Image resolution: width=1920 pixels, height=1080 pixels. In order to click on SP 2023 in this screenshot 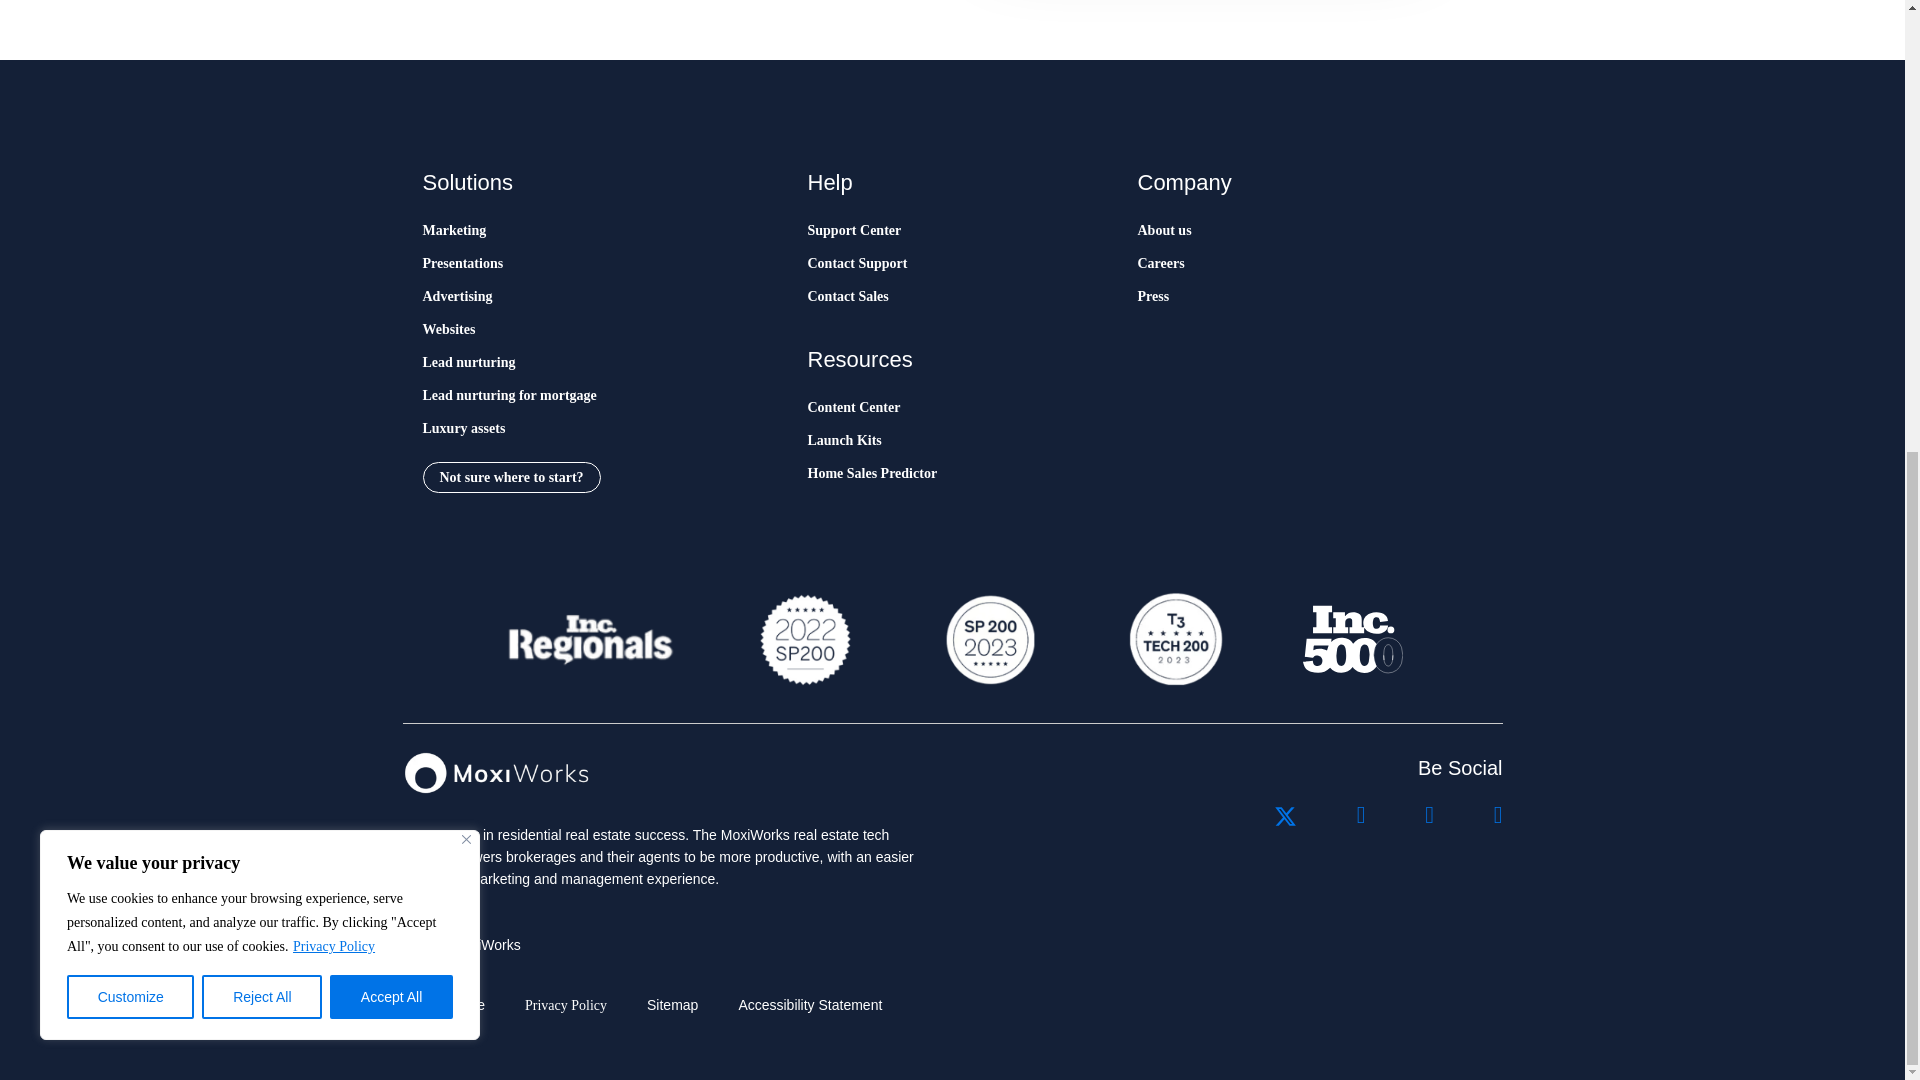, I will do `click(988, 639)`.